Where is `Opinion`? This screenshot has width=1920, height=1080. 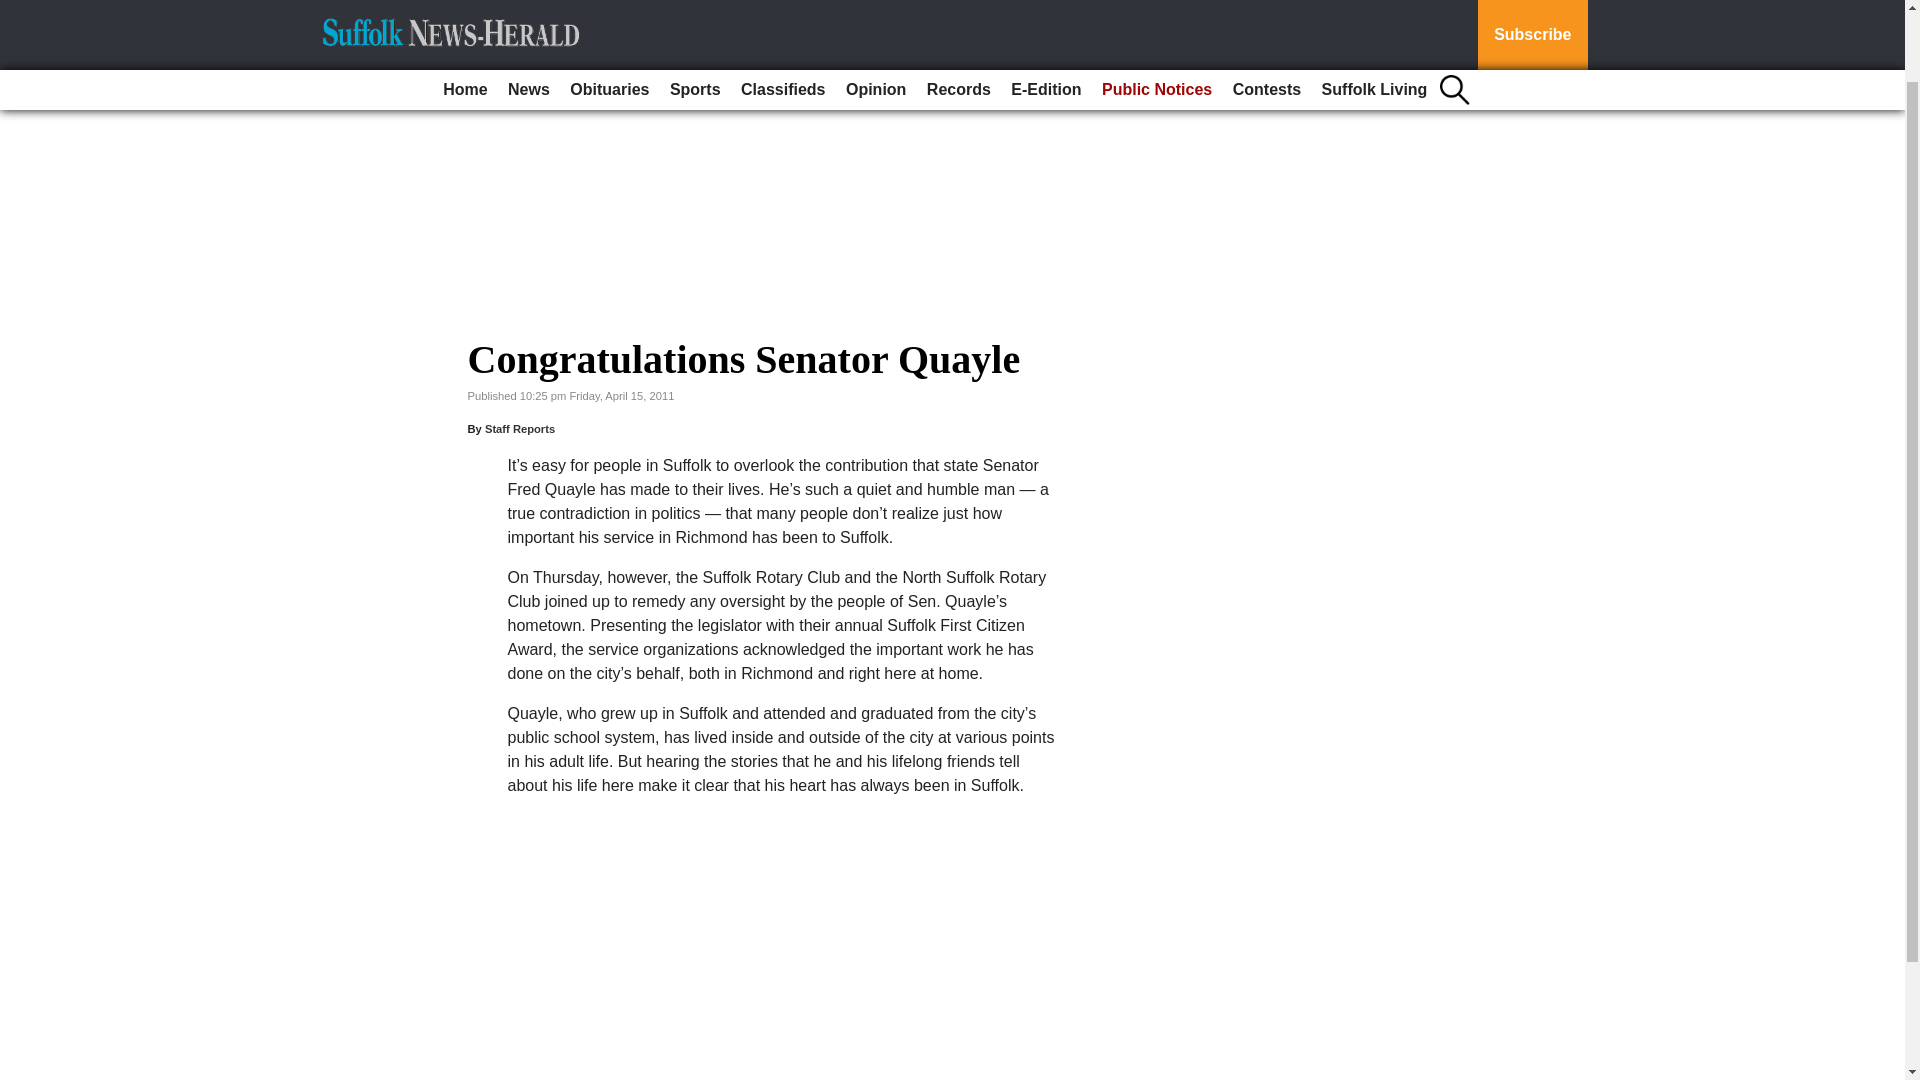 Opinion is located at coordinates (875, 14).